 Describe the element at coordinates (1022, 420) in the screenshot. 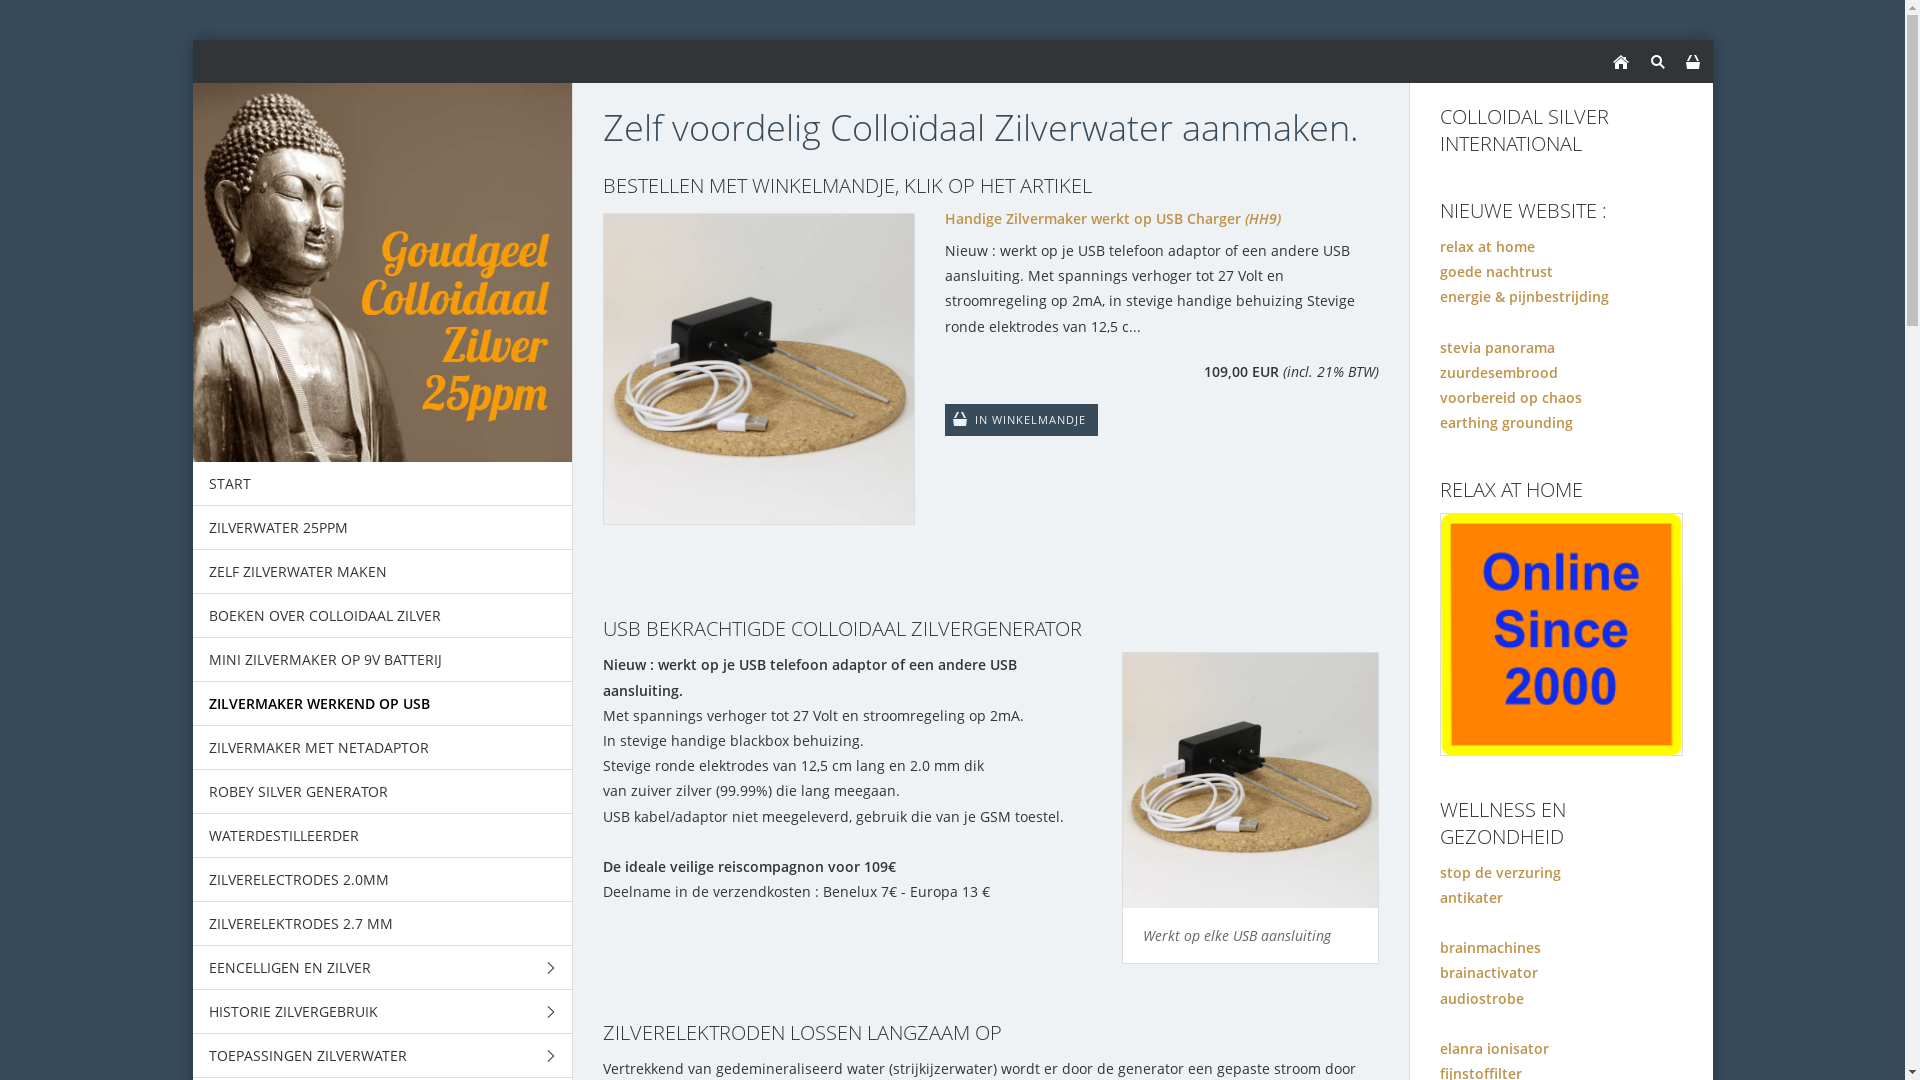

I see `IN WINKELMANDJE` at that location.